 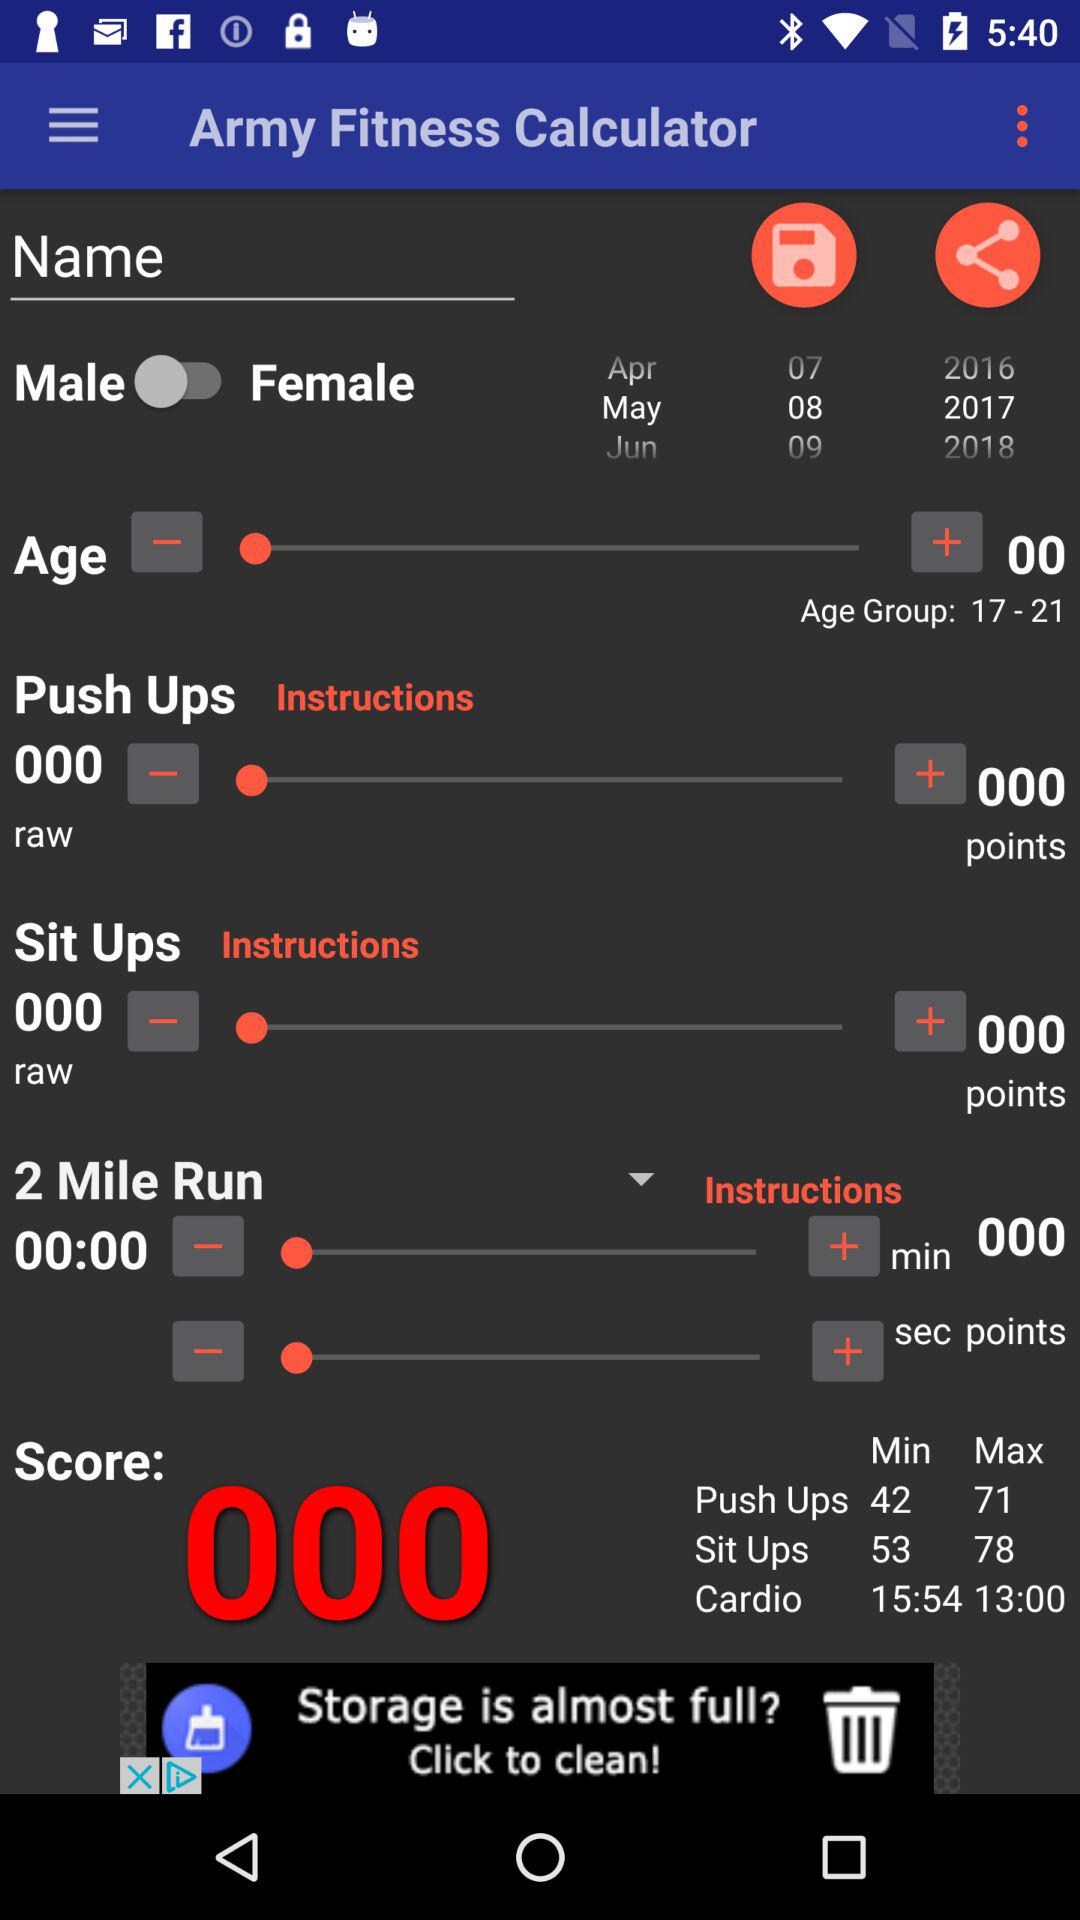 I want to click on select contact, so click(x=804, y=254).